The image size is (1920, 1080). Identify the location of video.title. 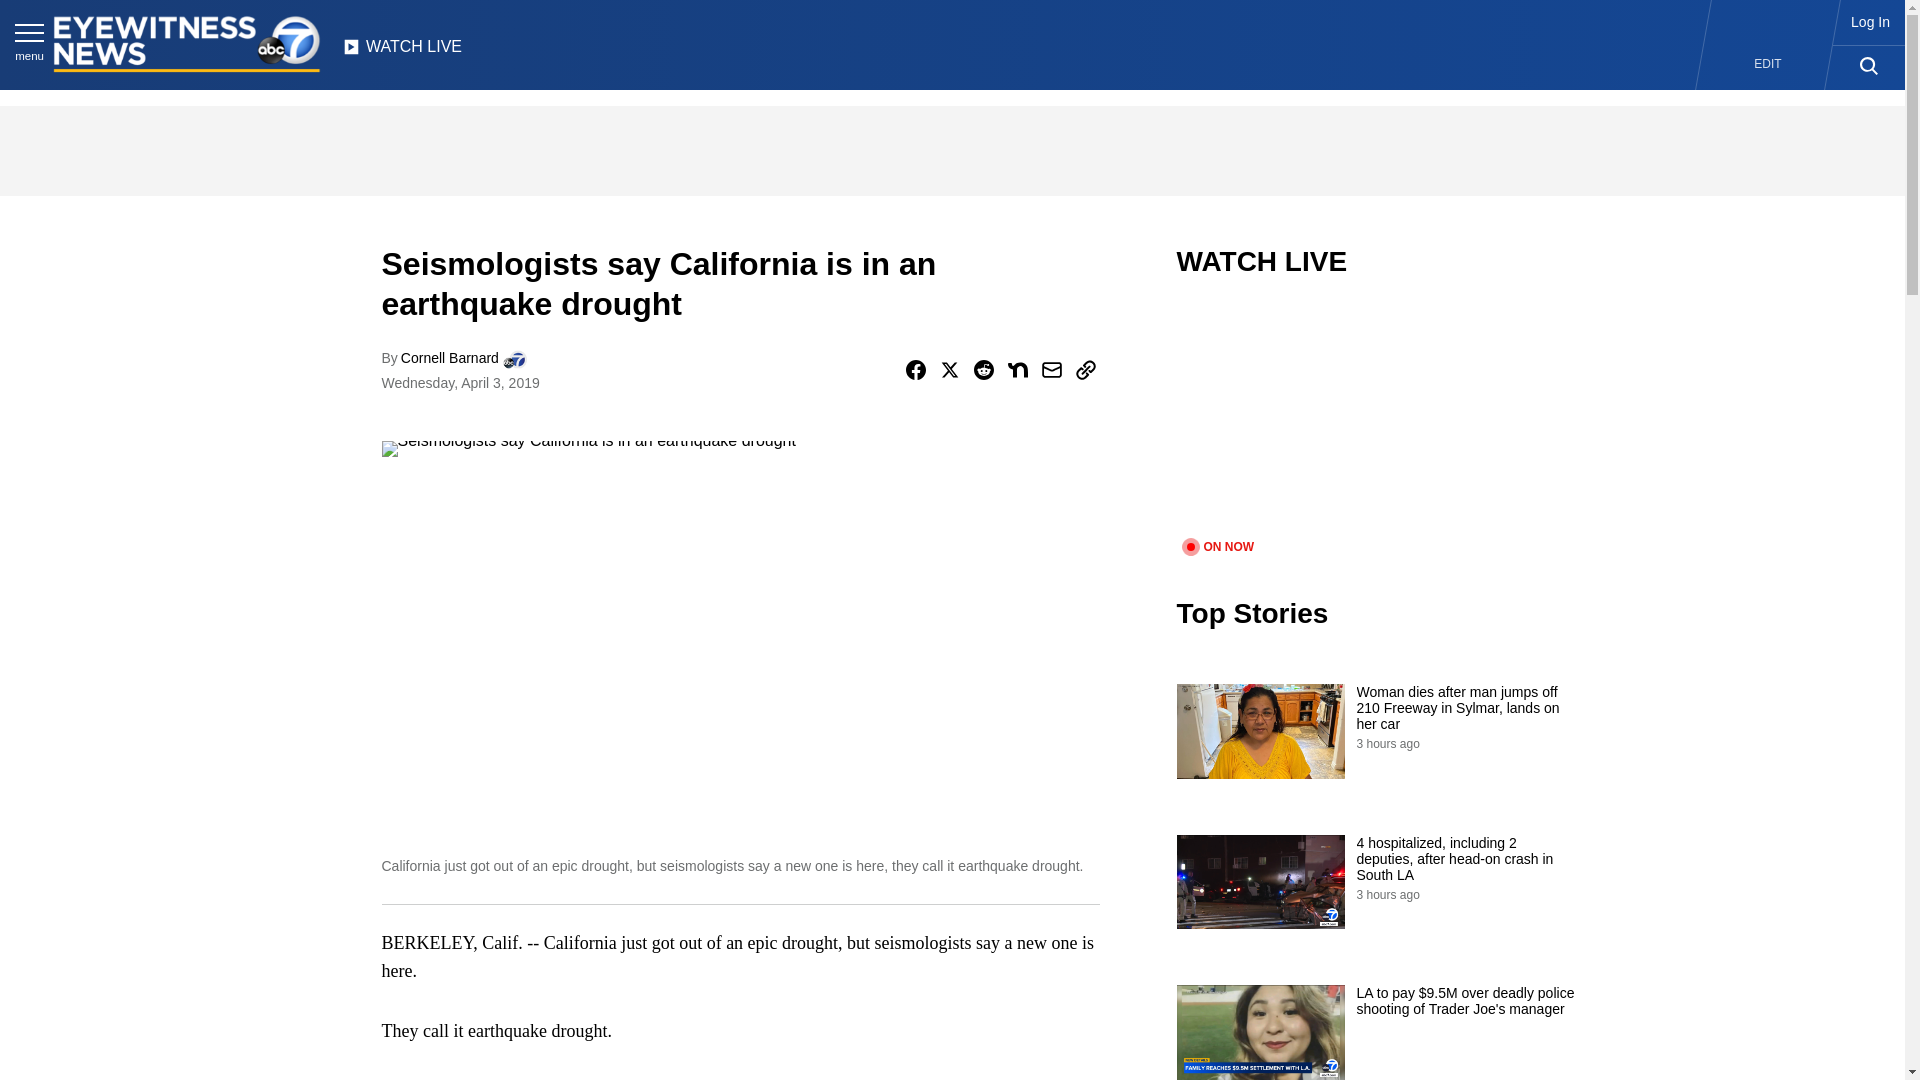
(1376, 420).